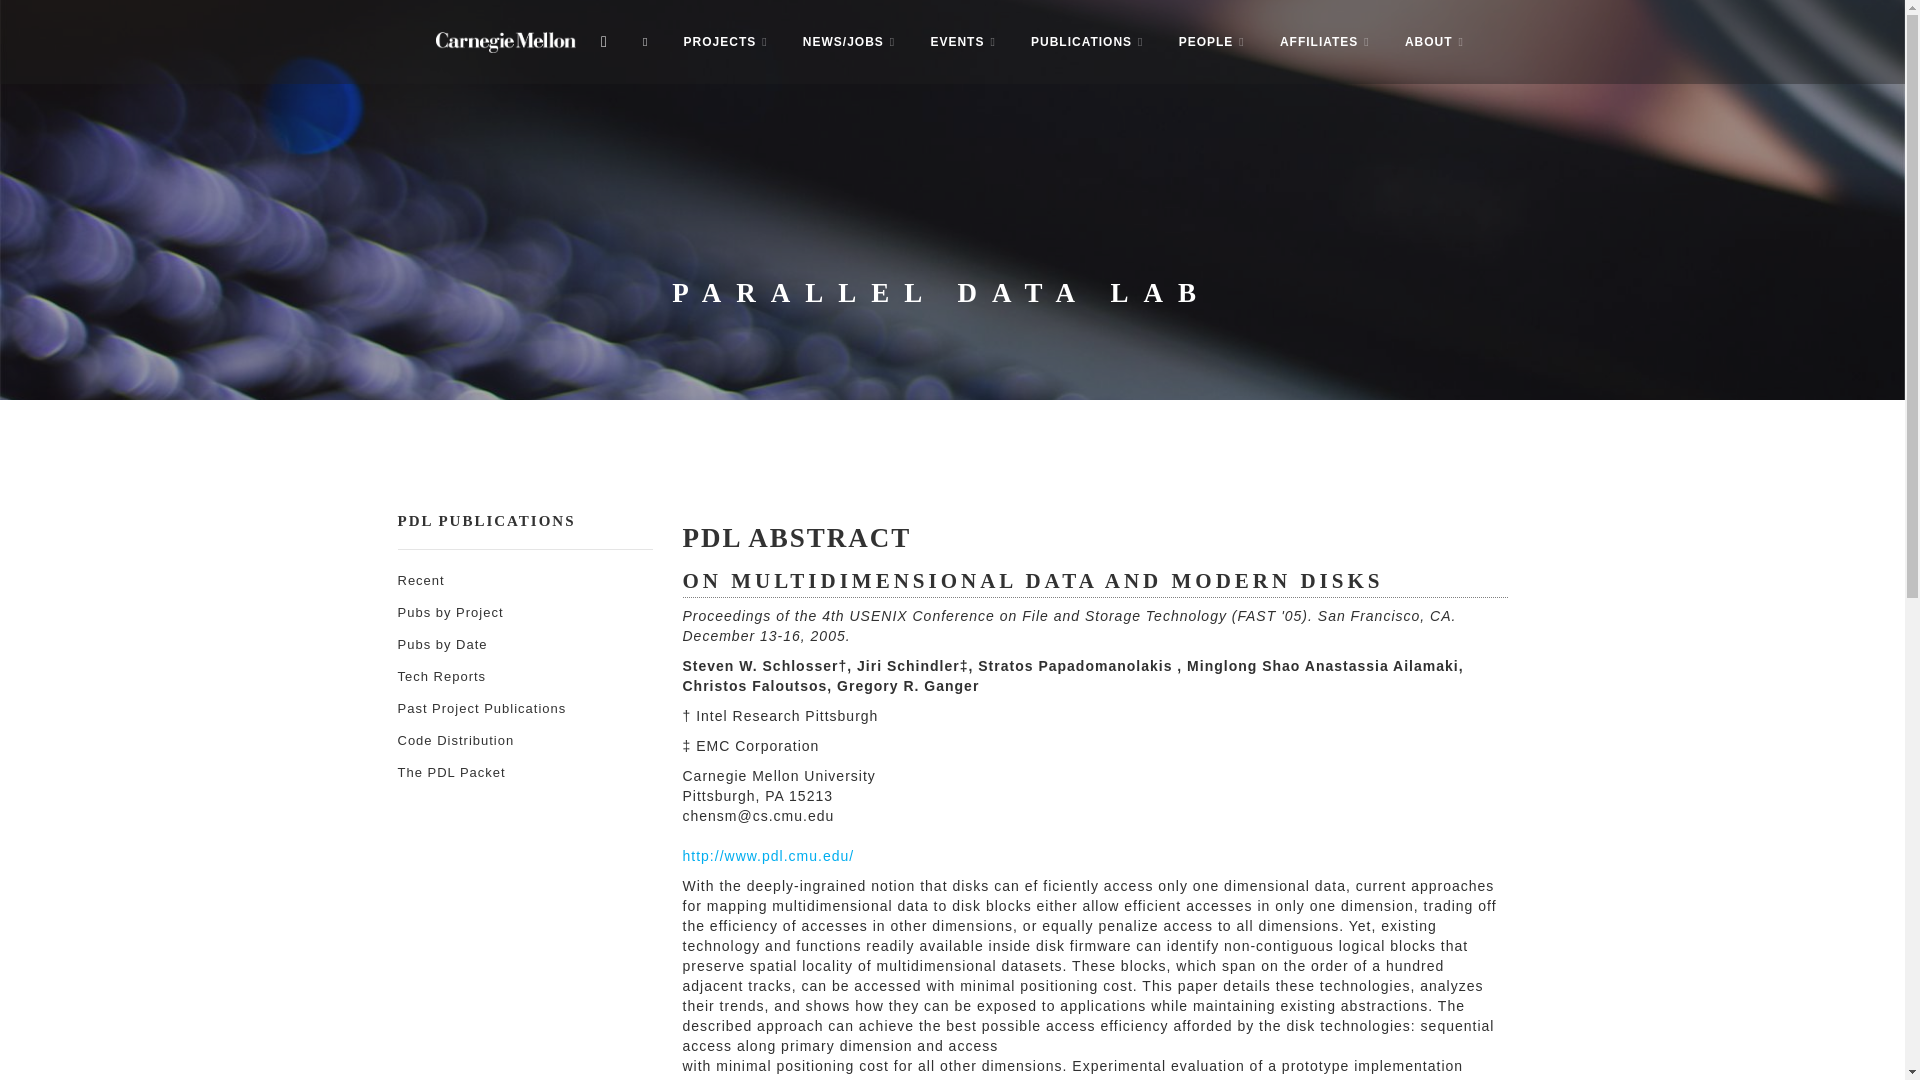 The height and width of the screenshot is (1080, 1920). What do you see at coordinates (726, 42) in the screenshot?
I see `PROJECTS` at bounding box center [726, 42].